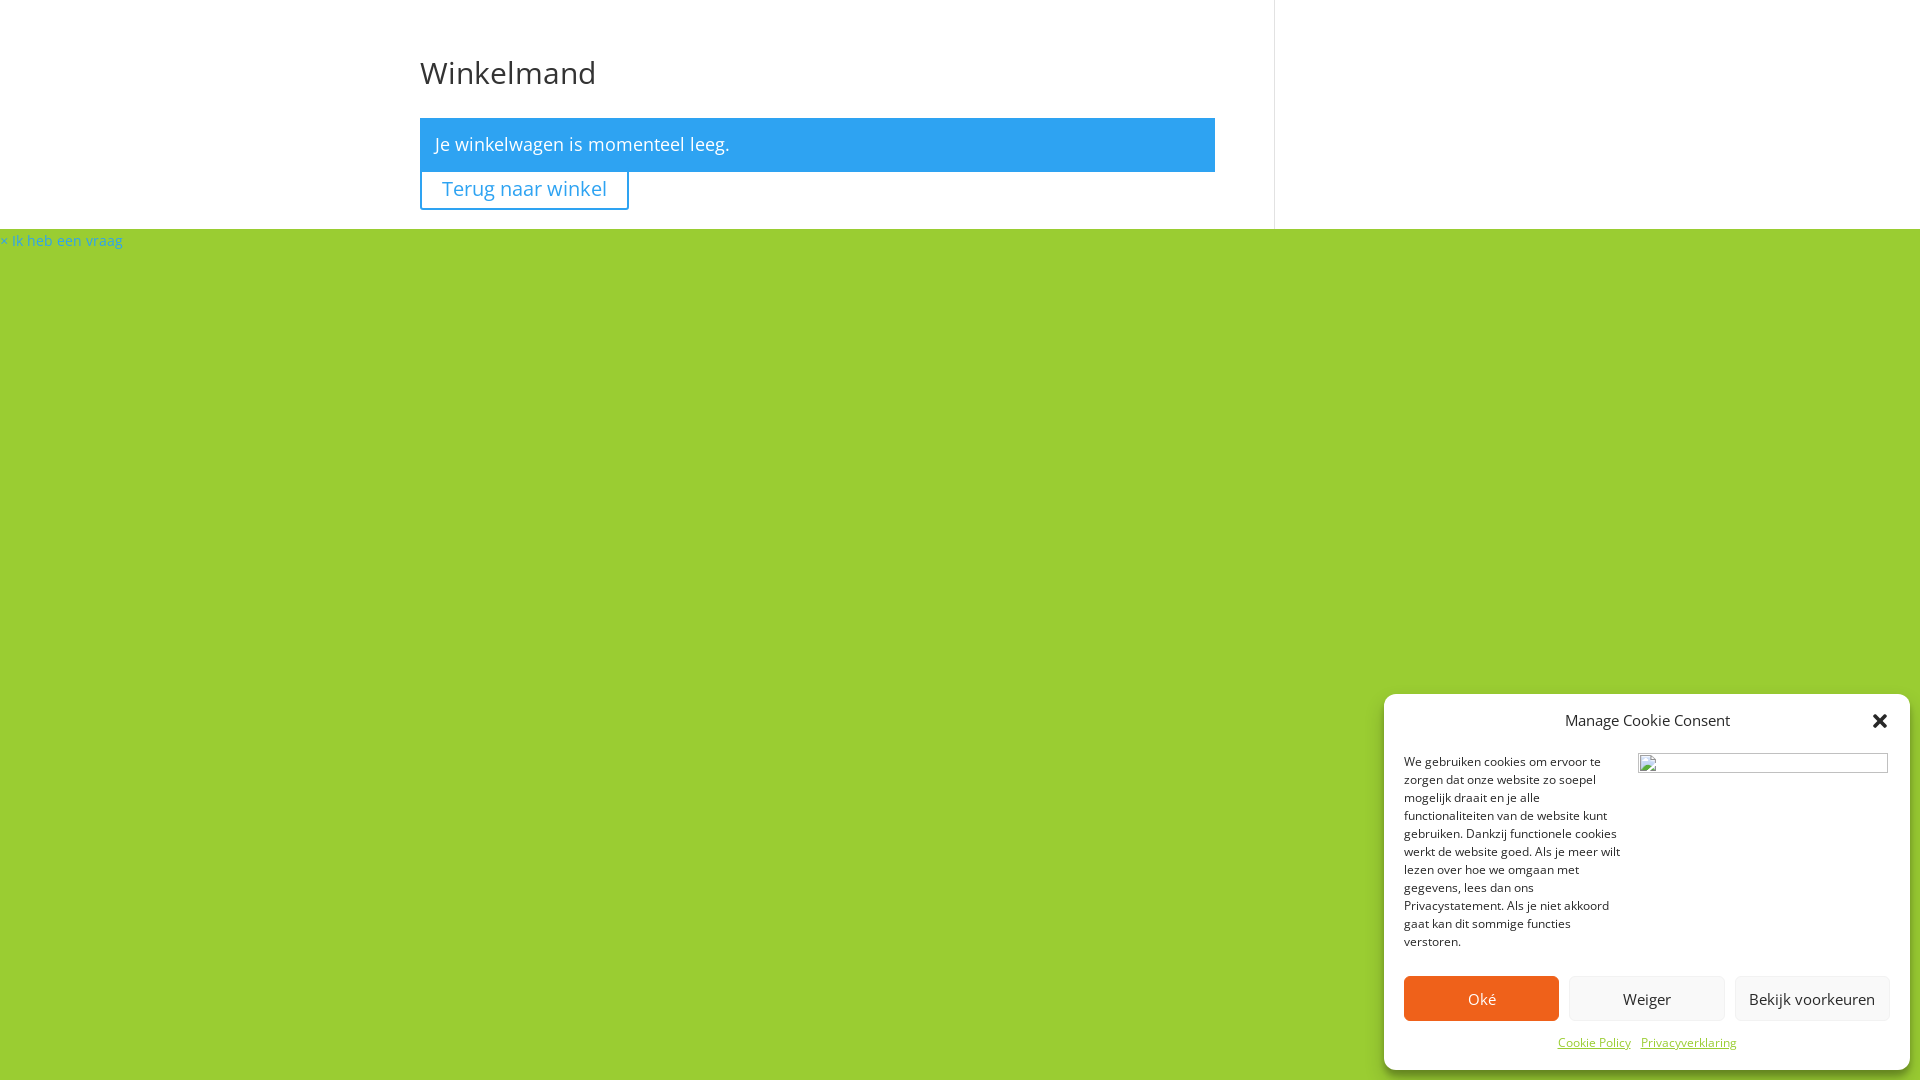 This screenshot has width=1920, height=1080. What do you see at coordinates (1812, 998) in the screenshot?
I see `Bekijk voorkeuren` at bounding box center [1812, 998].